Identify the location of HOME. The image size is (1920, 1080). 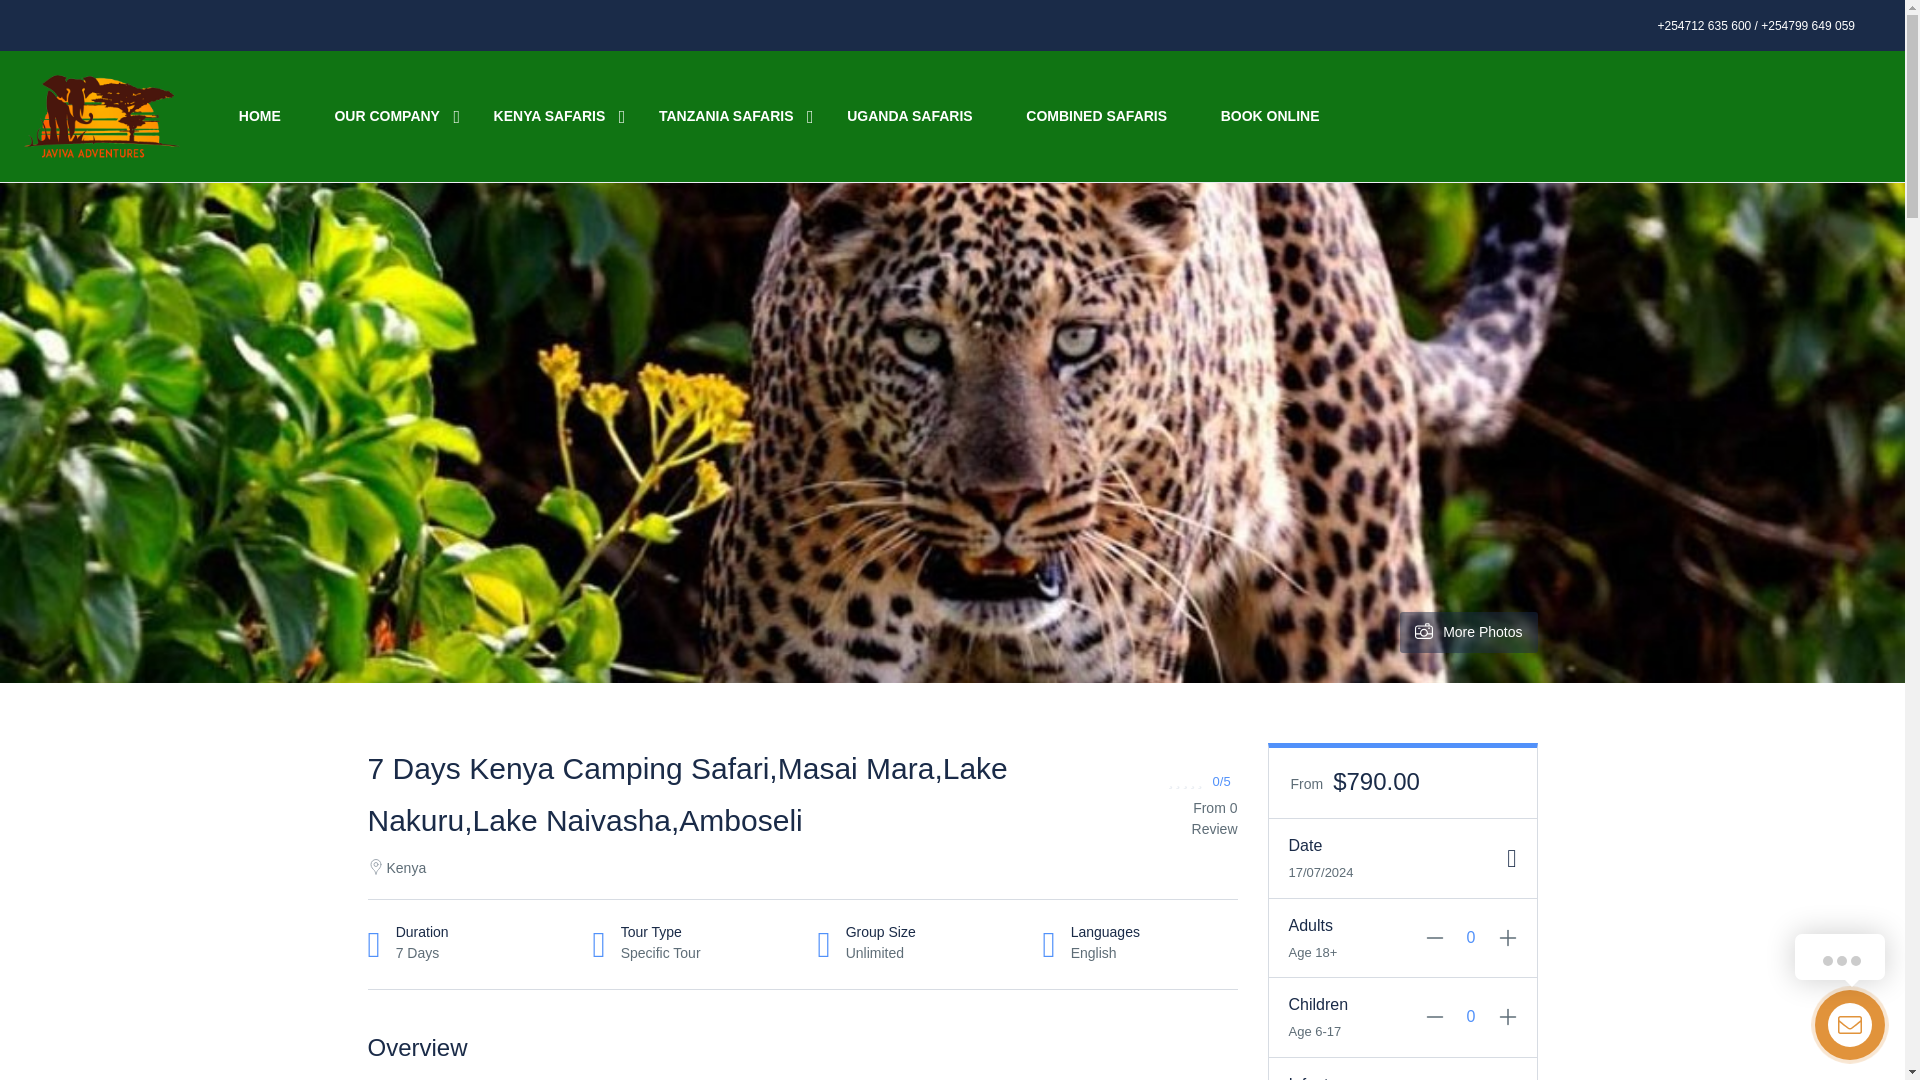
(259, 116).